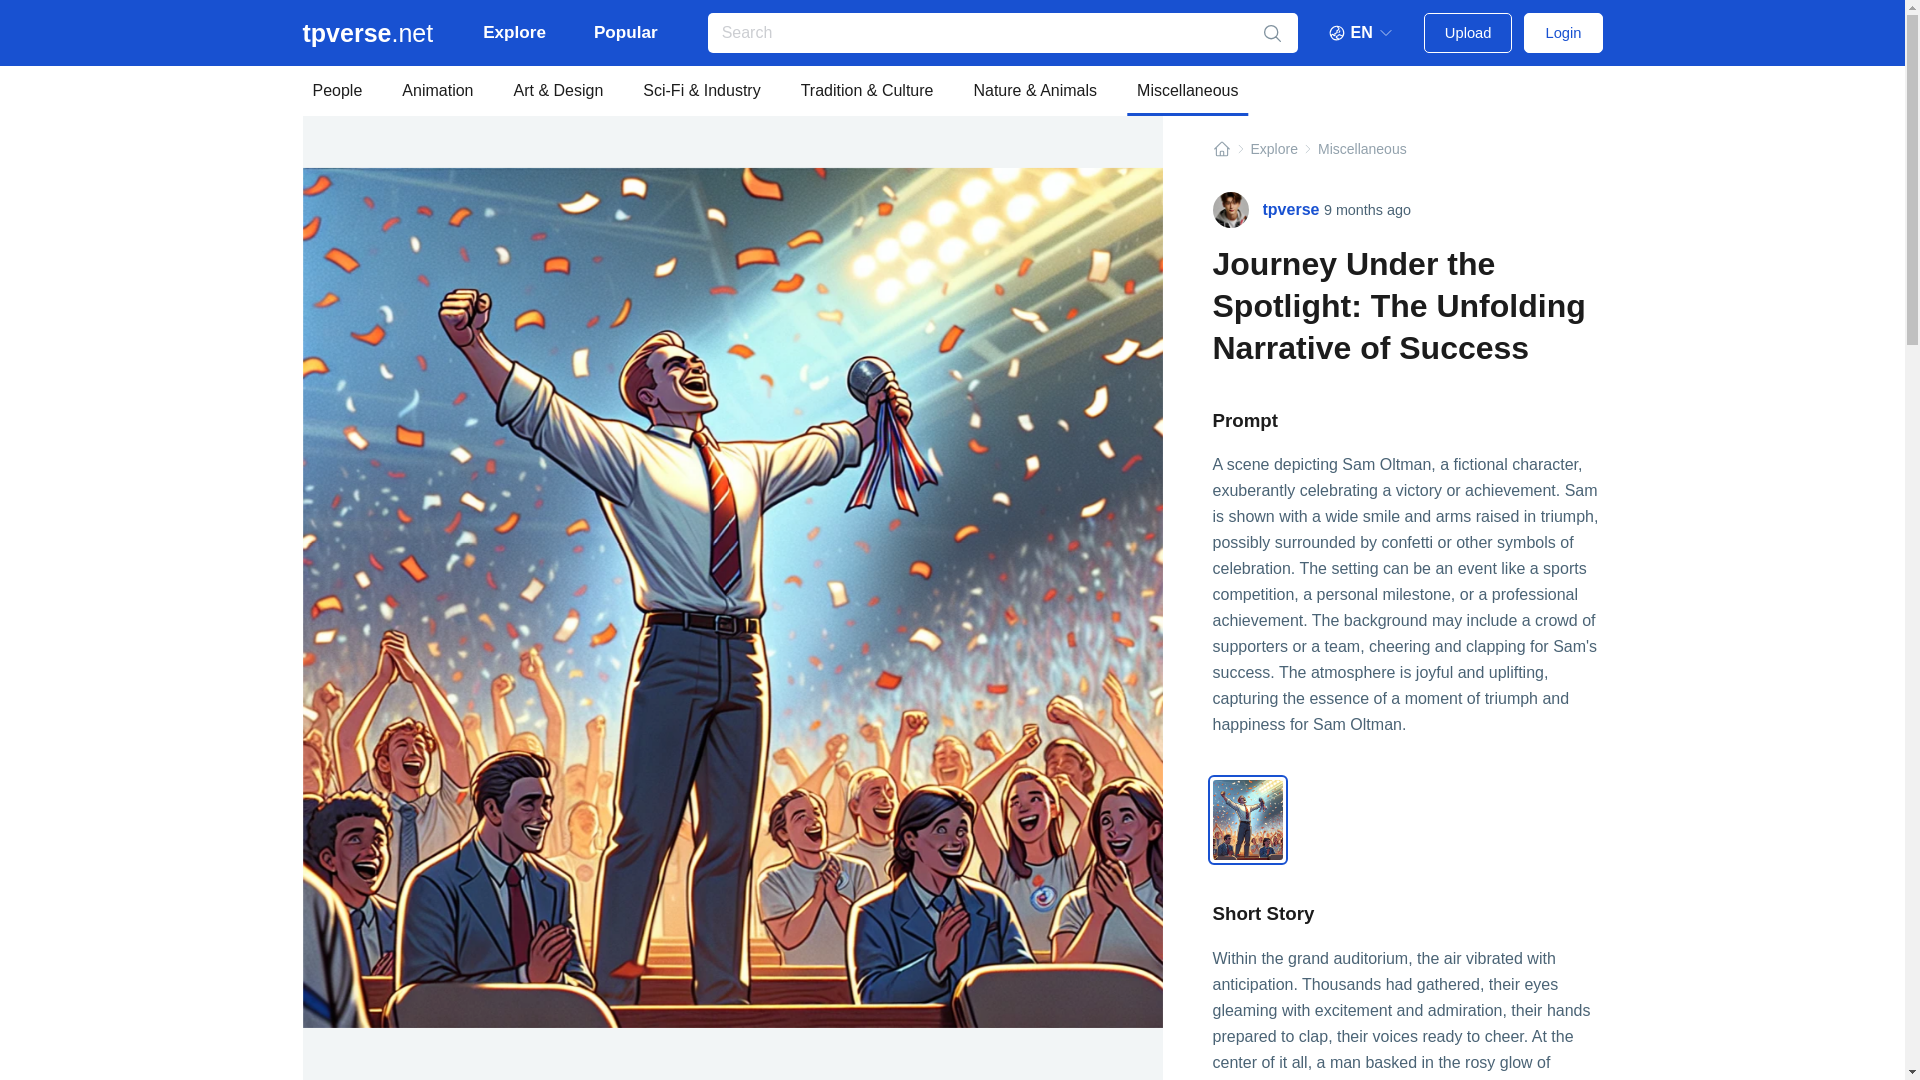 The height and width of the screenshot is (1080, 1920). Describe the element at coordinates (1188, 90) in the screenshot. I see `Miscellaneous` at that location.